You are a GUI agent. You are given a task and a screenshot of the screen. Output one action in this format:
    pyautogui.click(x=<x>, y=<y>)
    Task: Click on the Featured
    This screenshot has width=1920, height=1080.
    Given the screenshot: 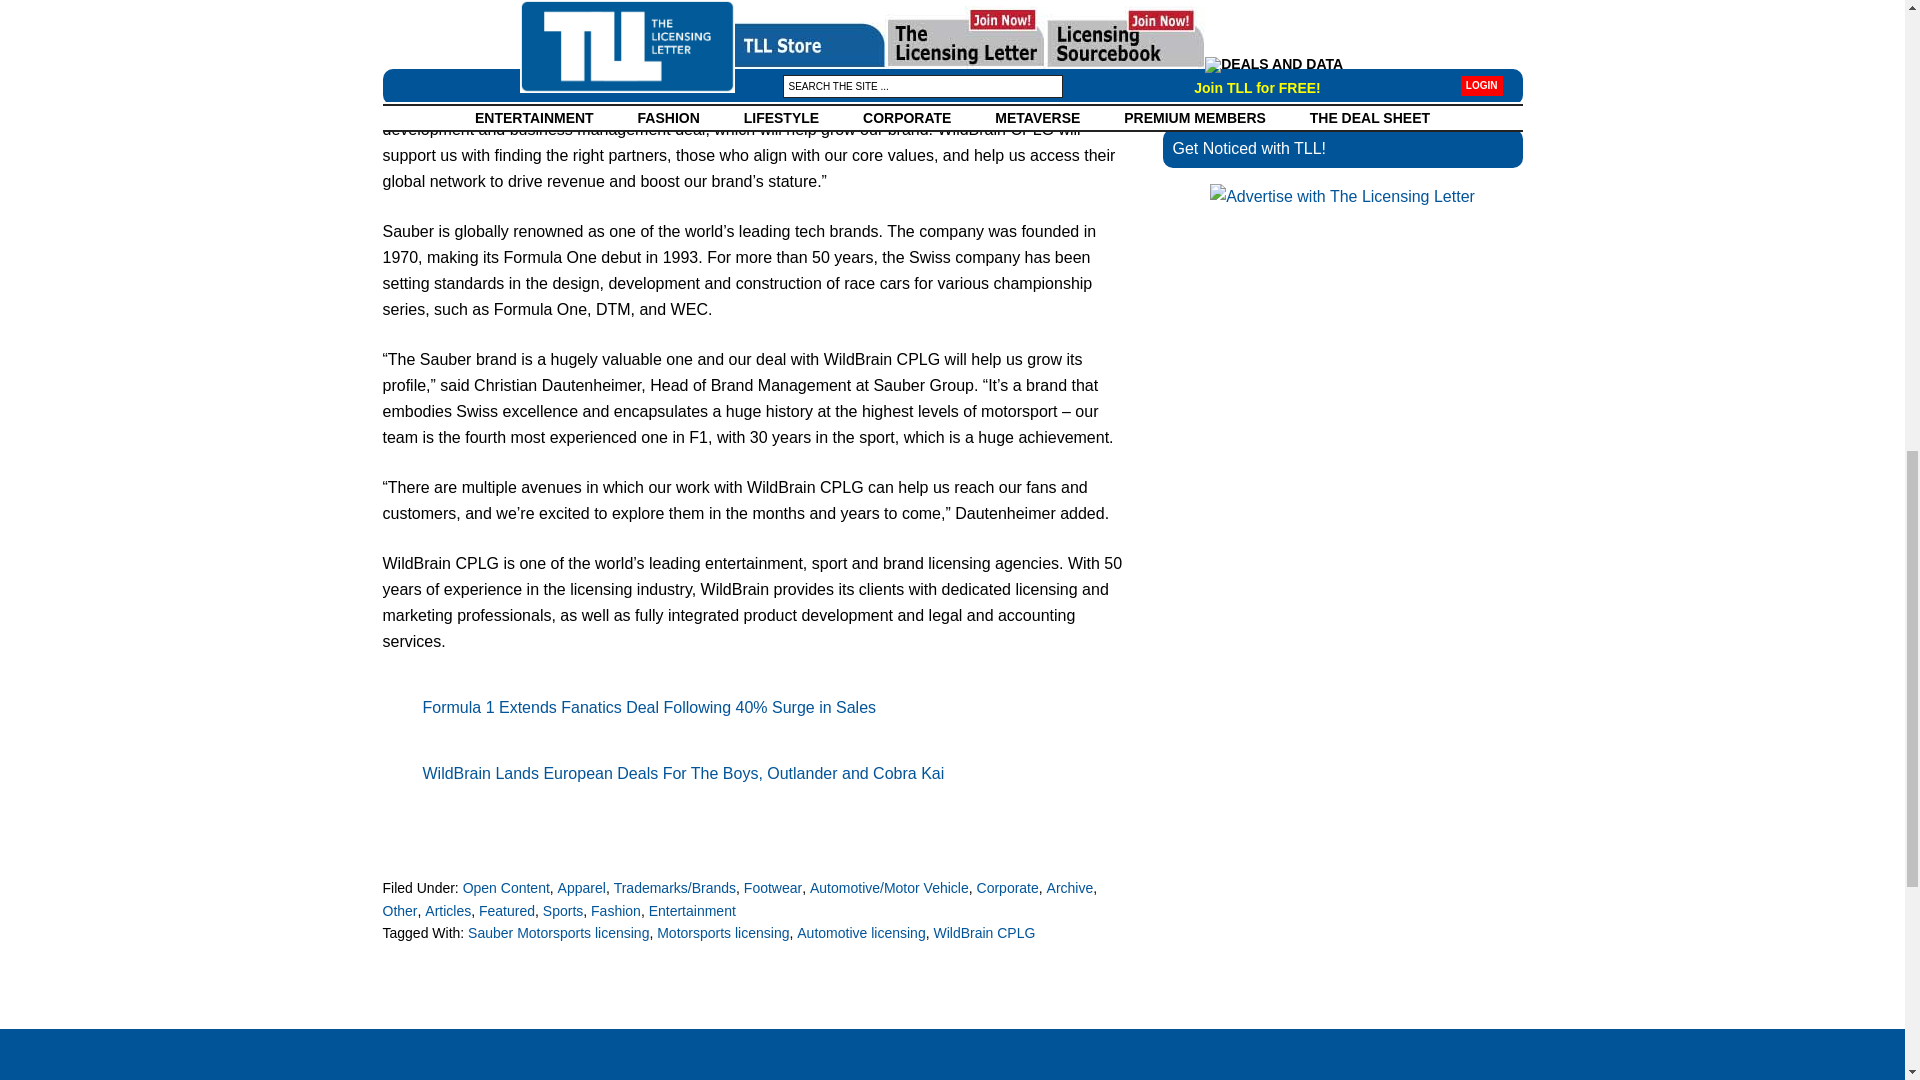 What is the action you would take?
    pyautogui.click(x=506, y=910)
    